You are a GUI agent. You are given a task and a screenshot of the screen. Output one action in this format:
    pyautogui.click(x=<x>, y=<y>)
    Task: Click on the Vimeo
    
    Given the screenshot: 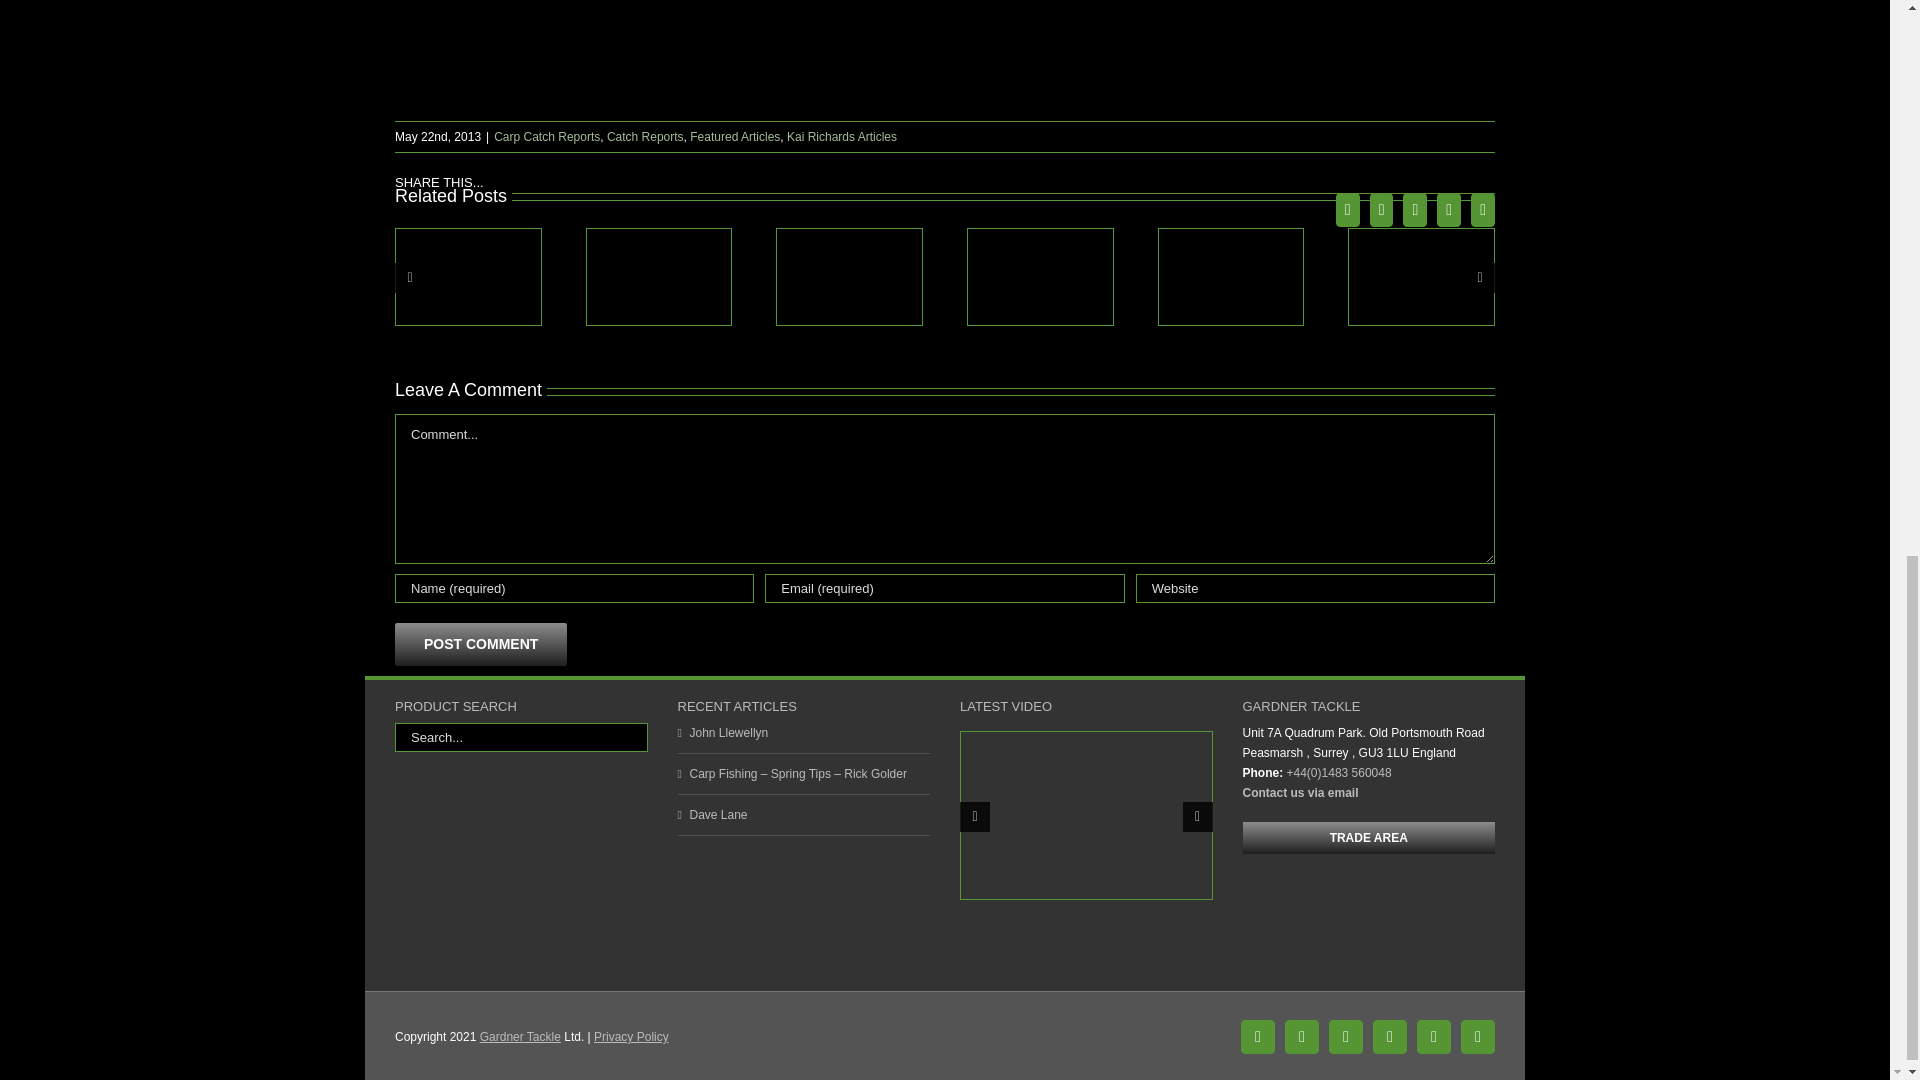 What is the action you would take?
    pyautogui.click(x=1390, y=1036)
    